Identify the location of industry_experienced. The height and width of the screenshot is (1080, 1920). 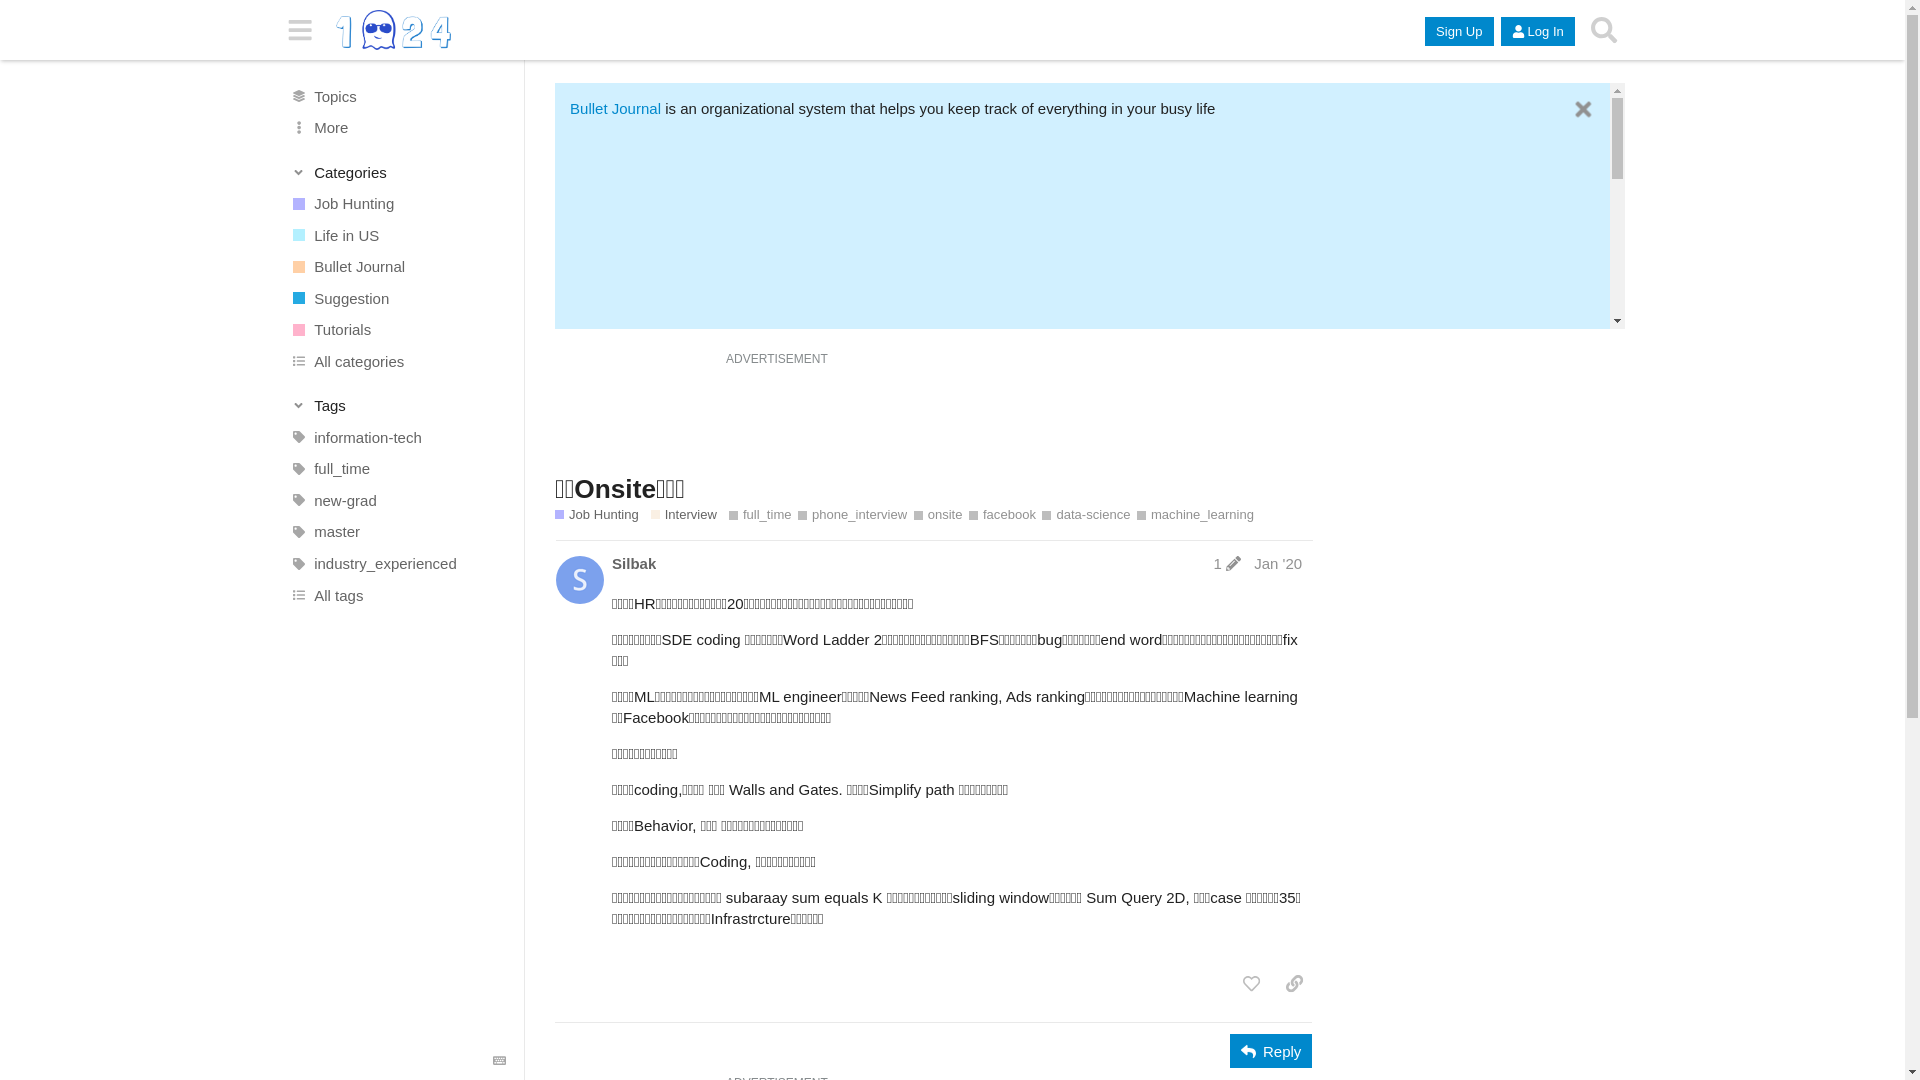
(397, 564).